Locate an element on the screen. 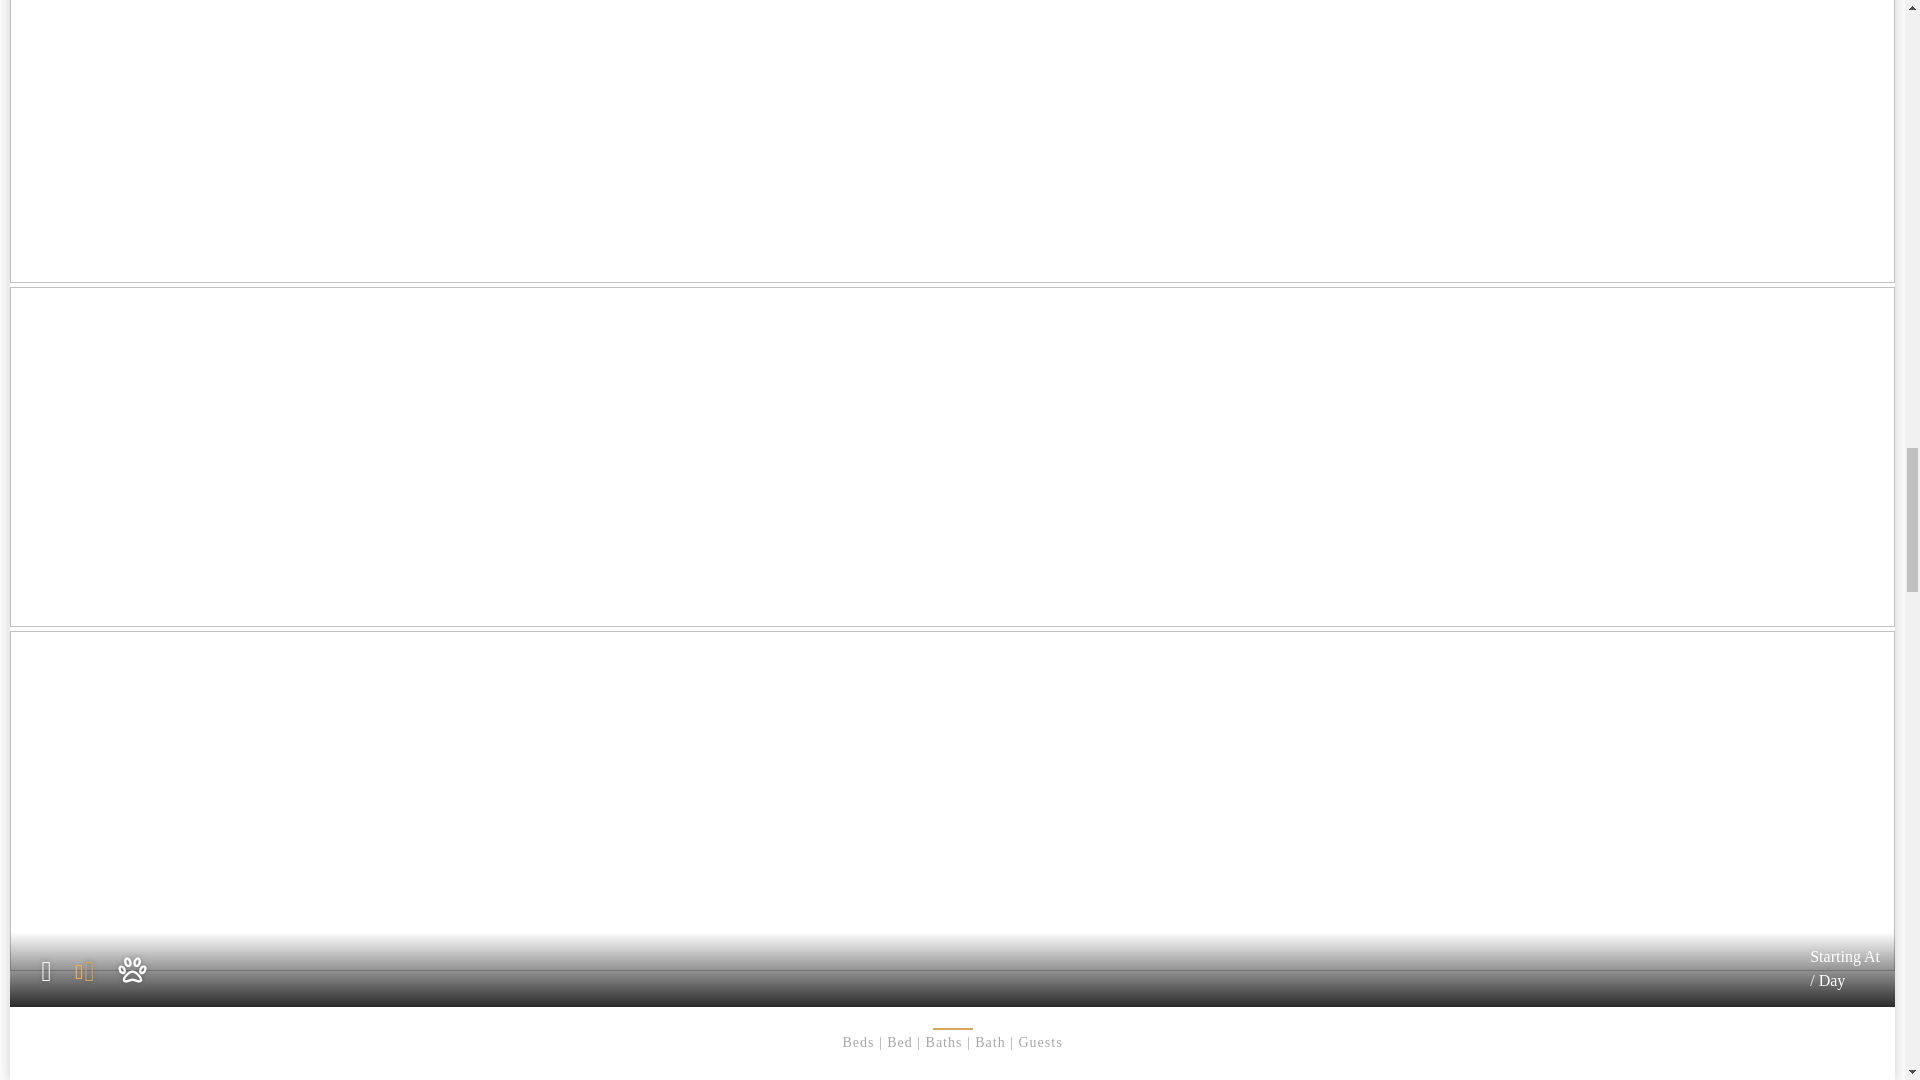 This screenshot has width=1920, height=1080. Add to favorites is located at coordinates (46, 972).